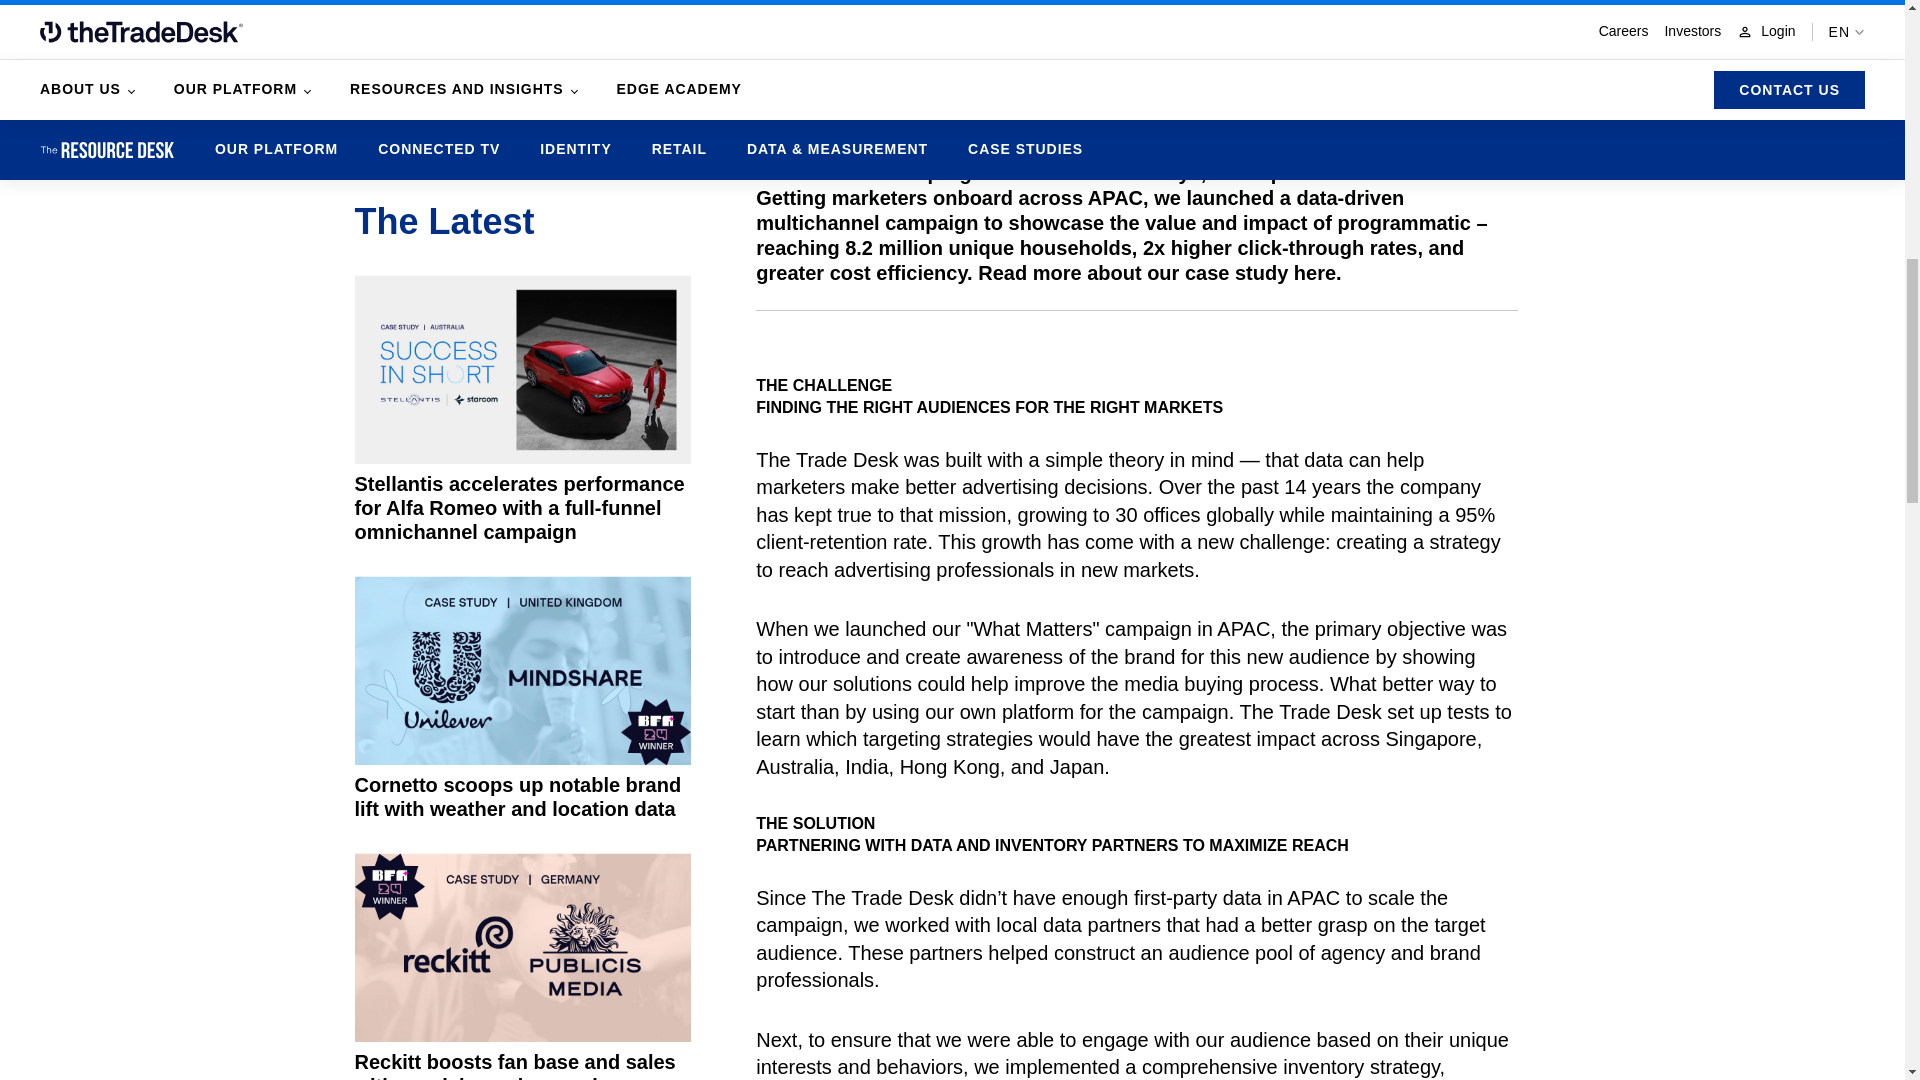 The width and height of the screenshot is (1920, 1080). What do you see at coordinates (521, 966) in the screenshot?
I see `Reckitt boosts fan base and sales with omnichannel campaign` at bounding box center [521, 966].